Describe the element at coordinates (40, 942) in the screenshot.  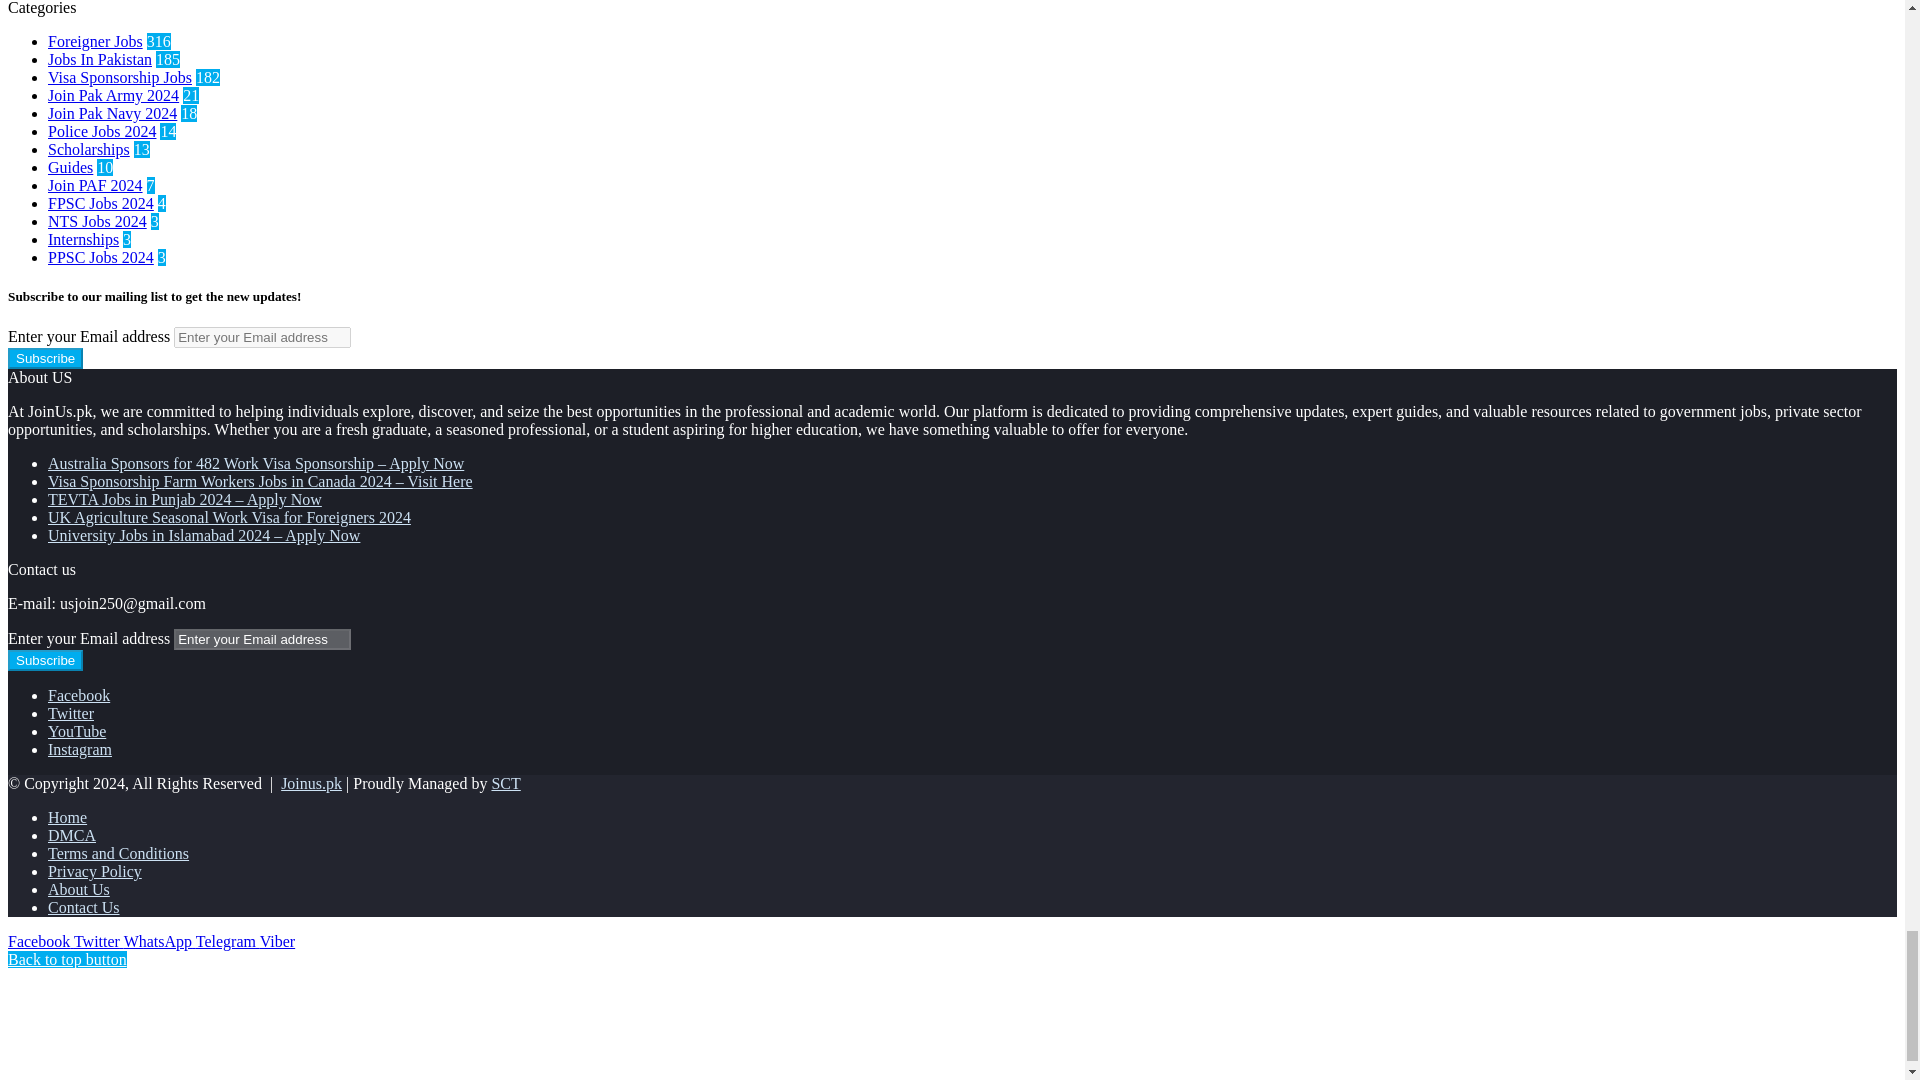
I see `Facebook` at that location.